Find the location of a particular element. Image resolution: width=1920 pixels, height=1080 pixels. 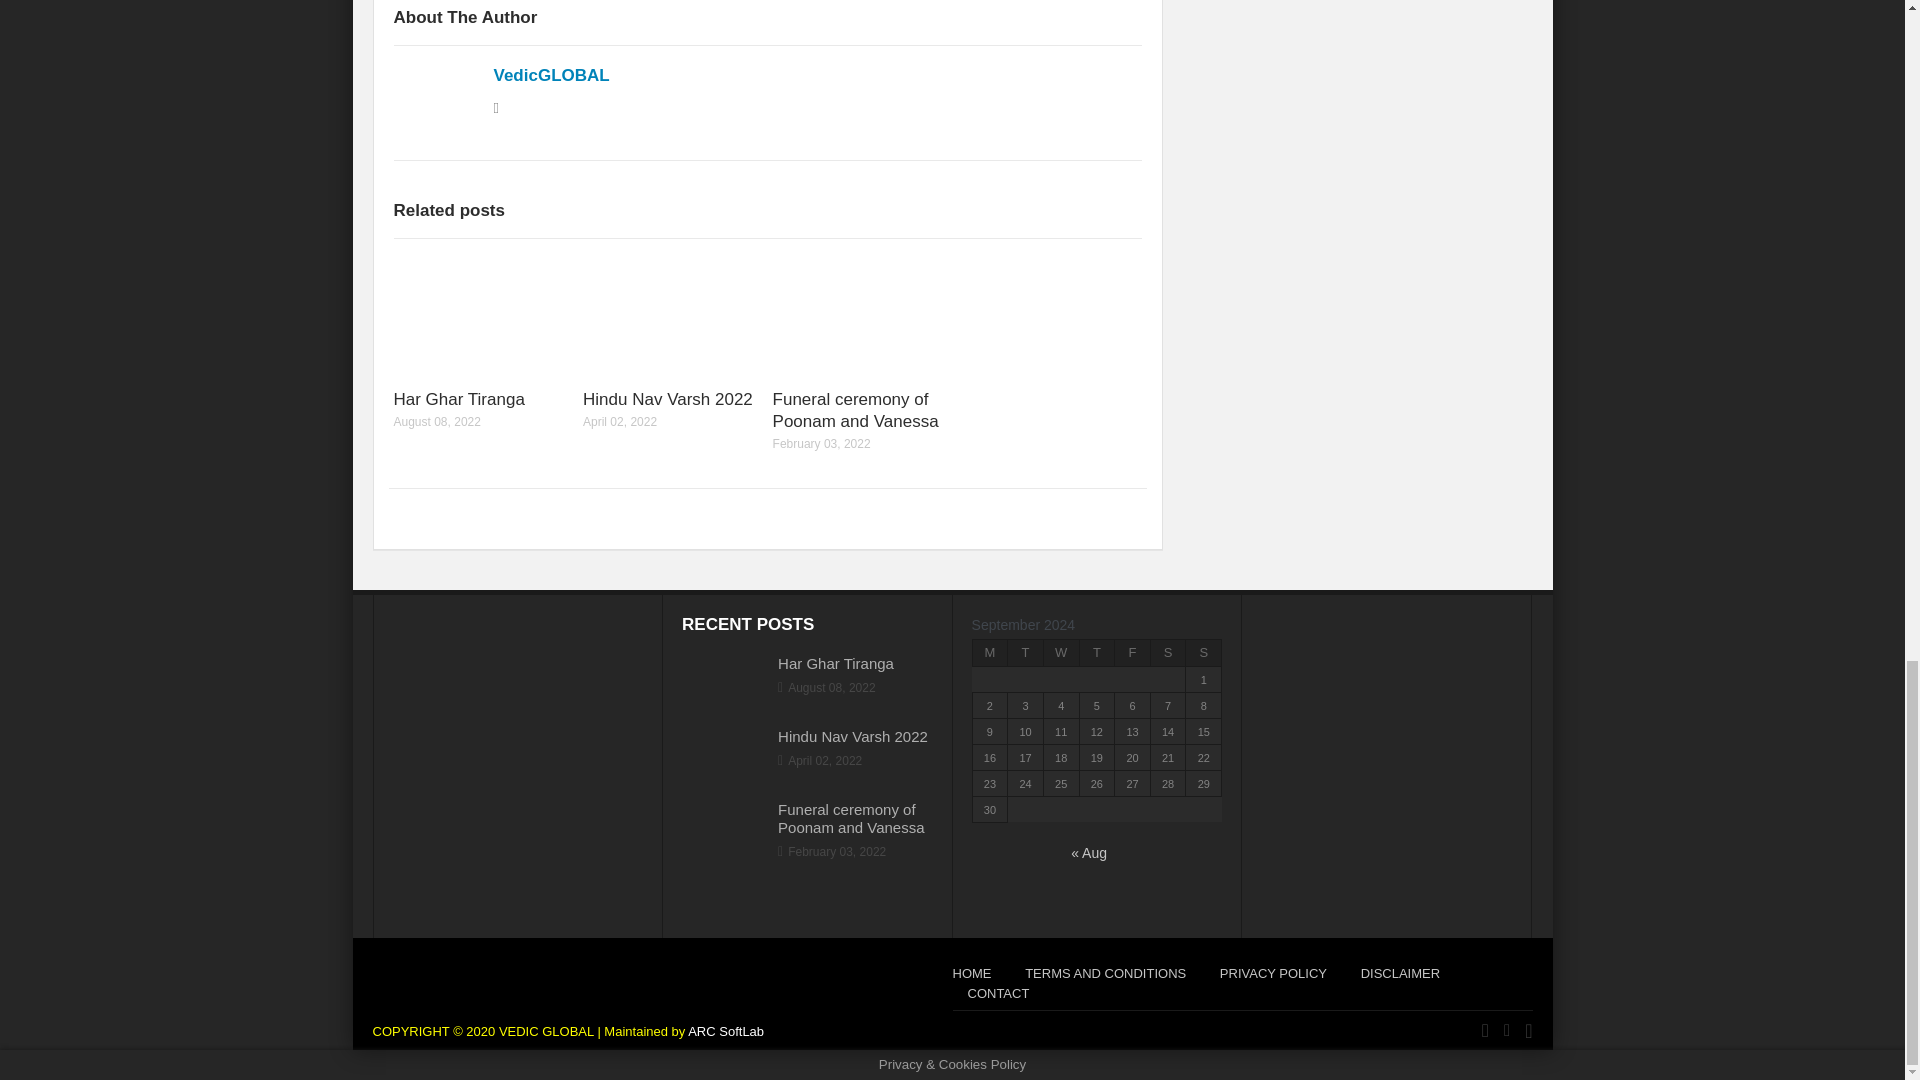

Friday is located at coordinates (1132, 652).